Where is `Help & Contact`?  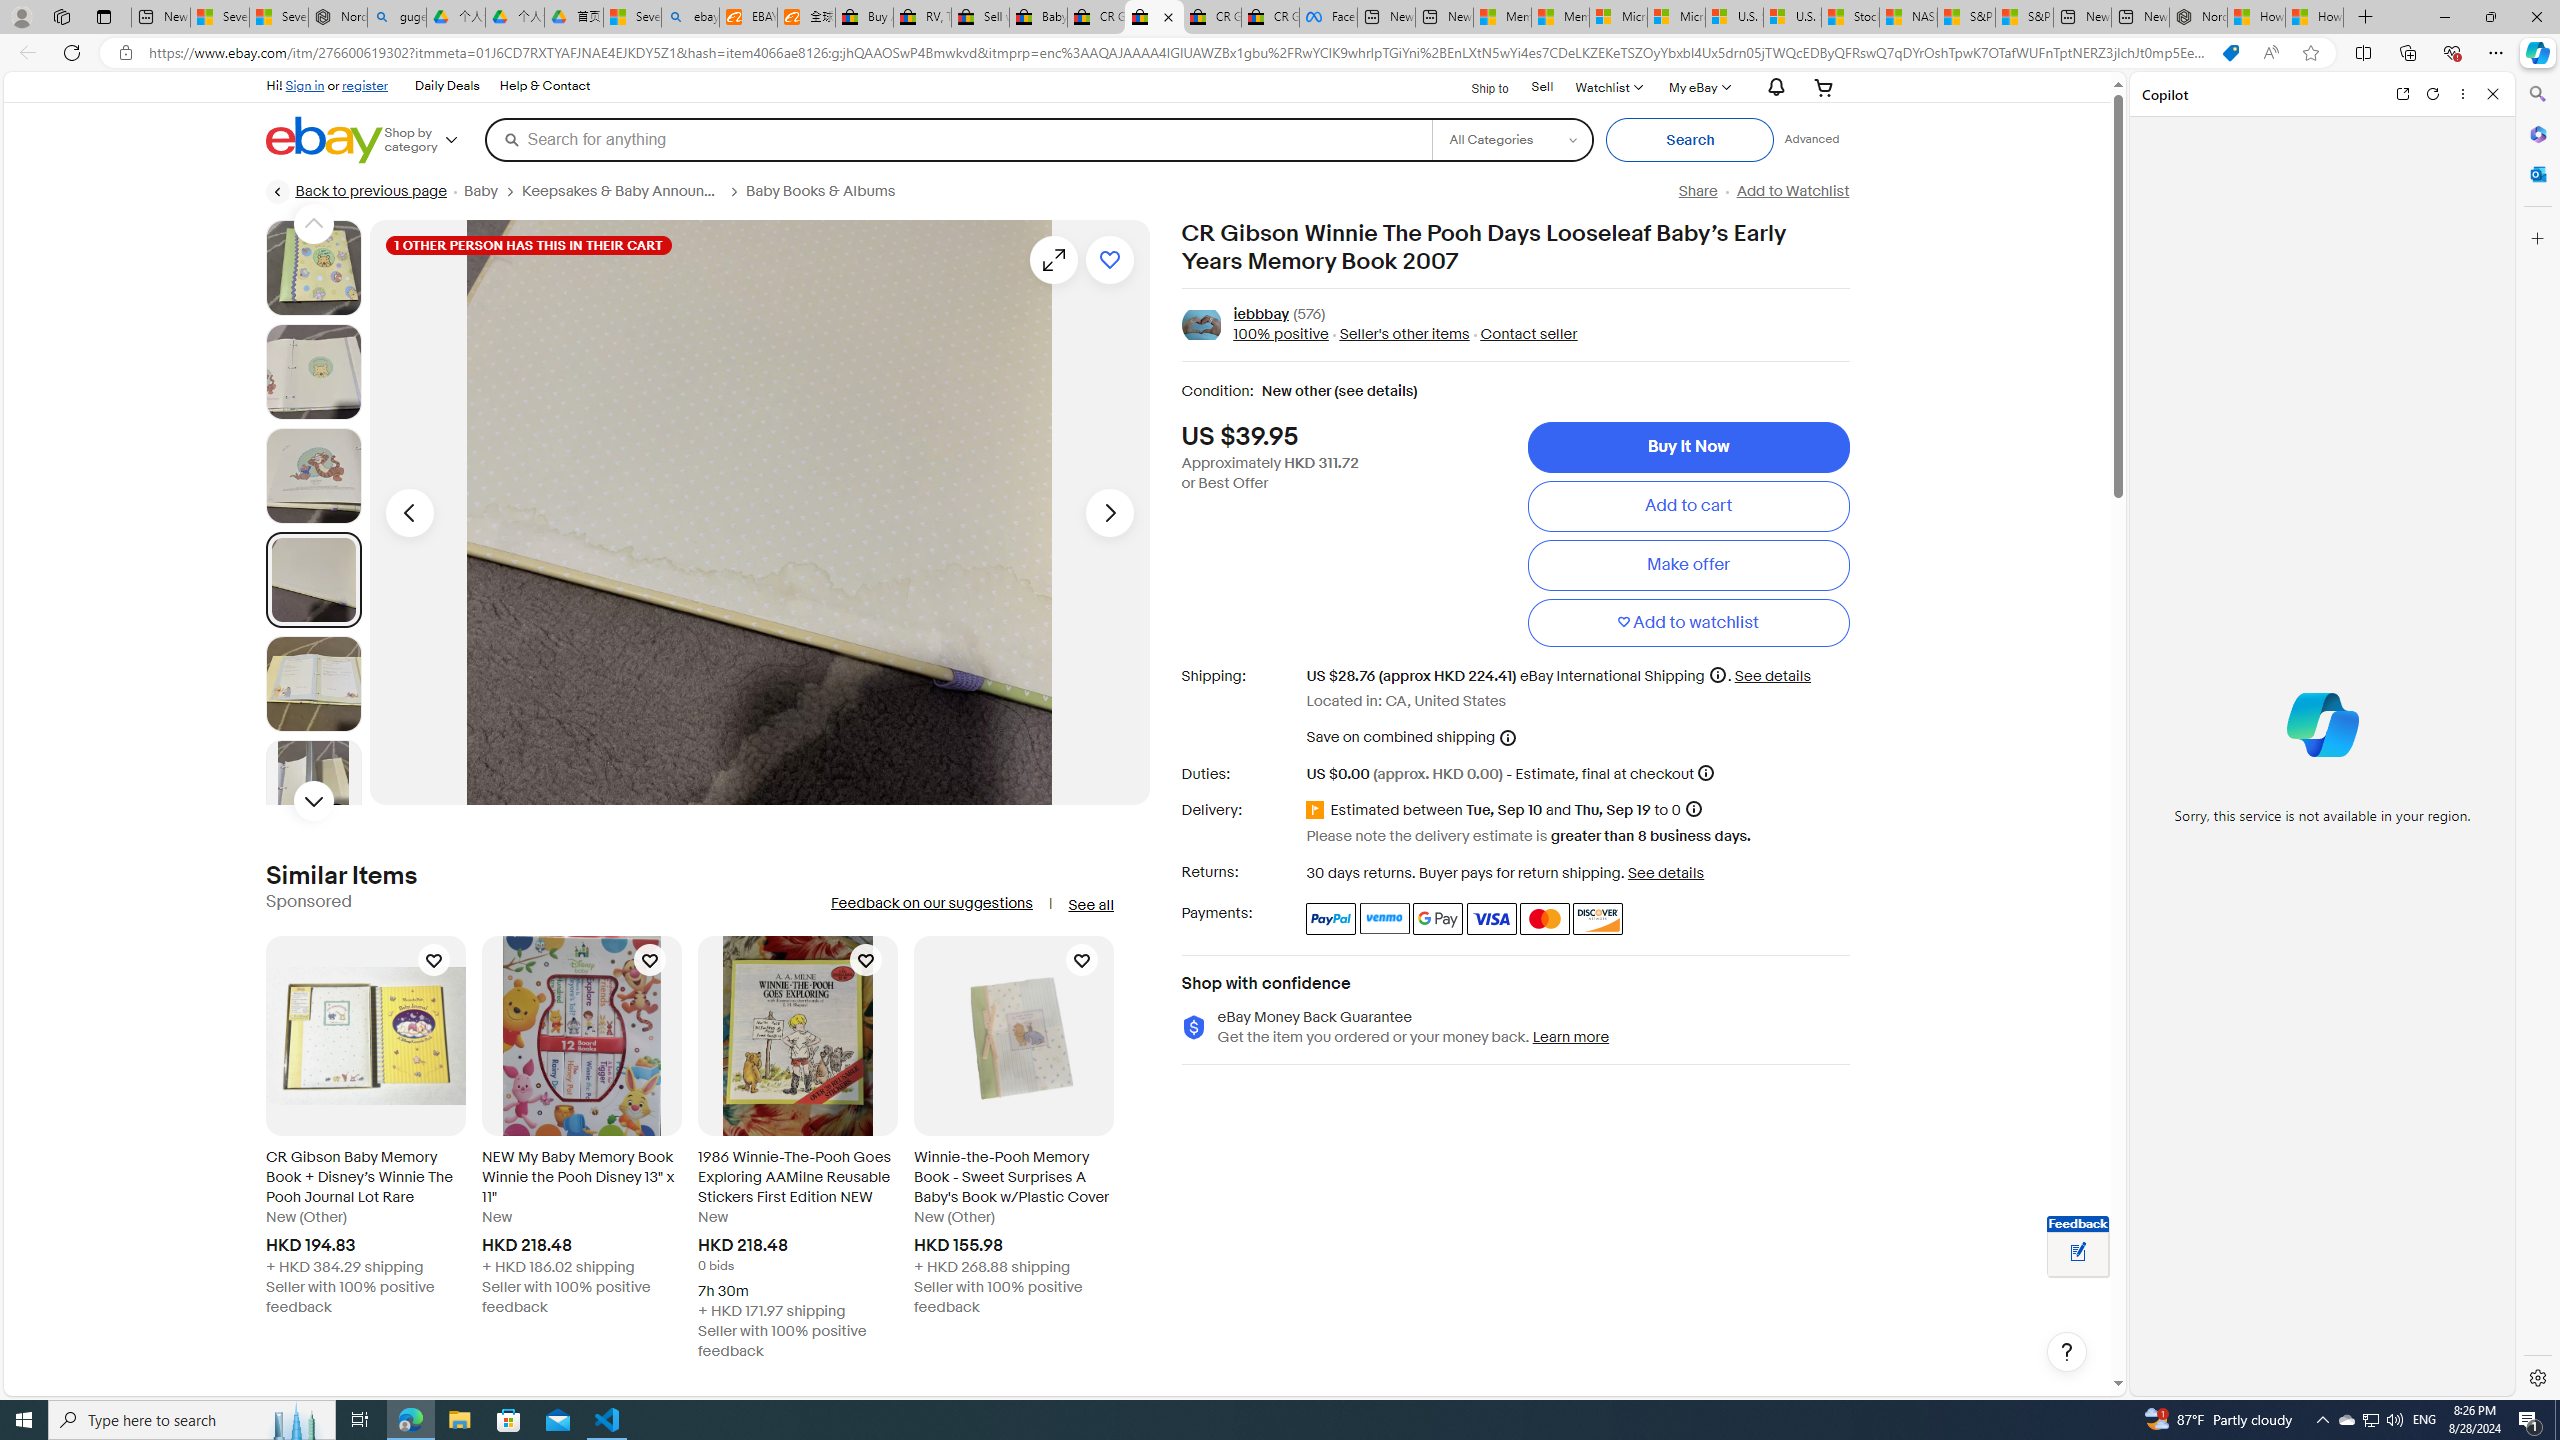
Help & Contact is located at coordinates (545, 86).